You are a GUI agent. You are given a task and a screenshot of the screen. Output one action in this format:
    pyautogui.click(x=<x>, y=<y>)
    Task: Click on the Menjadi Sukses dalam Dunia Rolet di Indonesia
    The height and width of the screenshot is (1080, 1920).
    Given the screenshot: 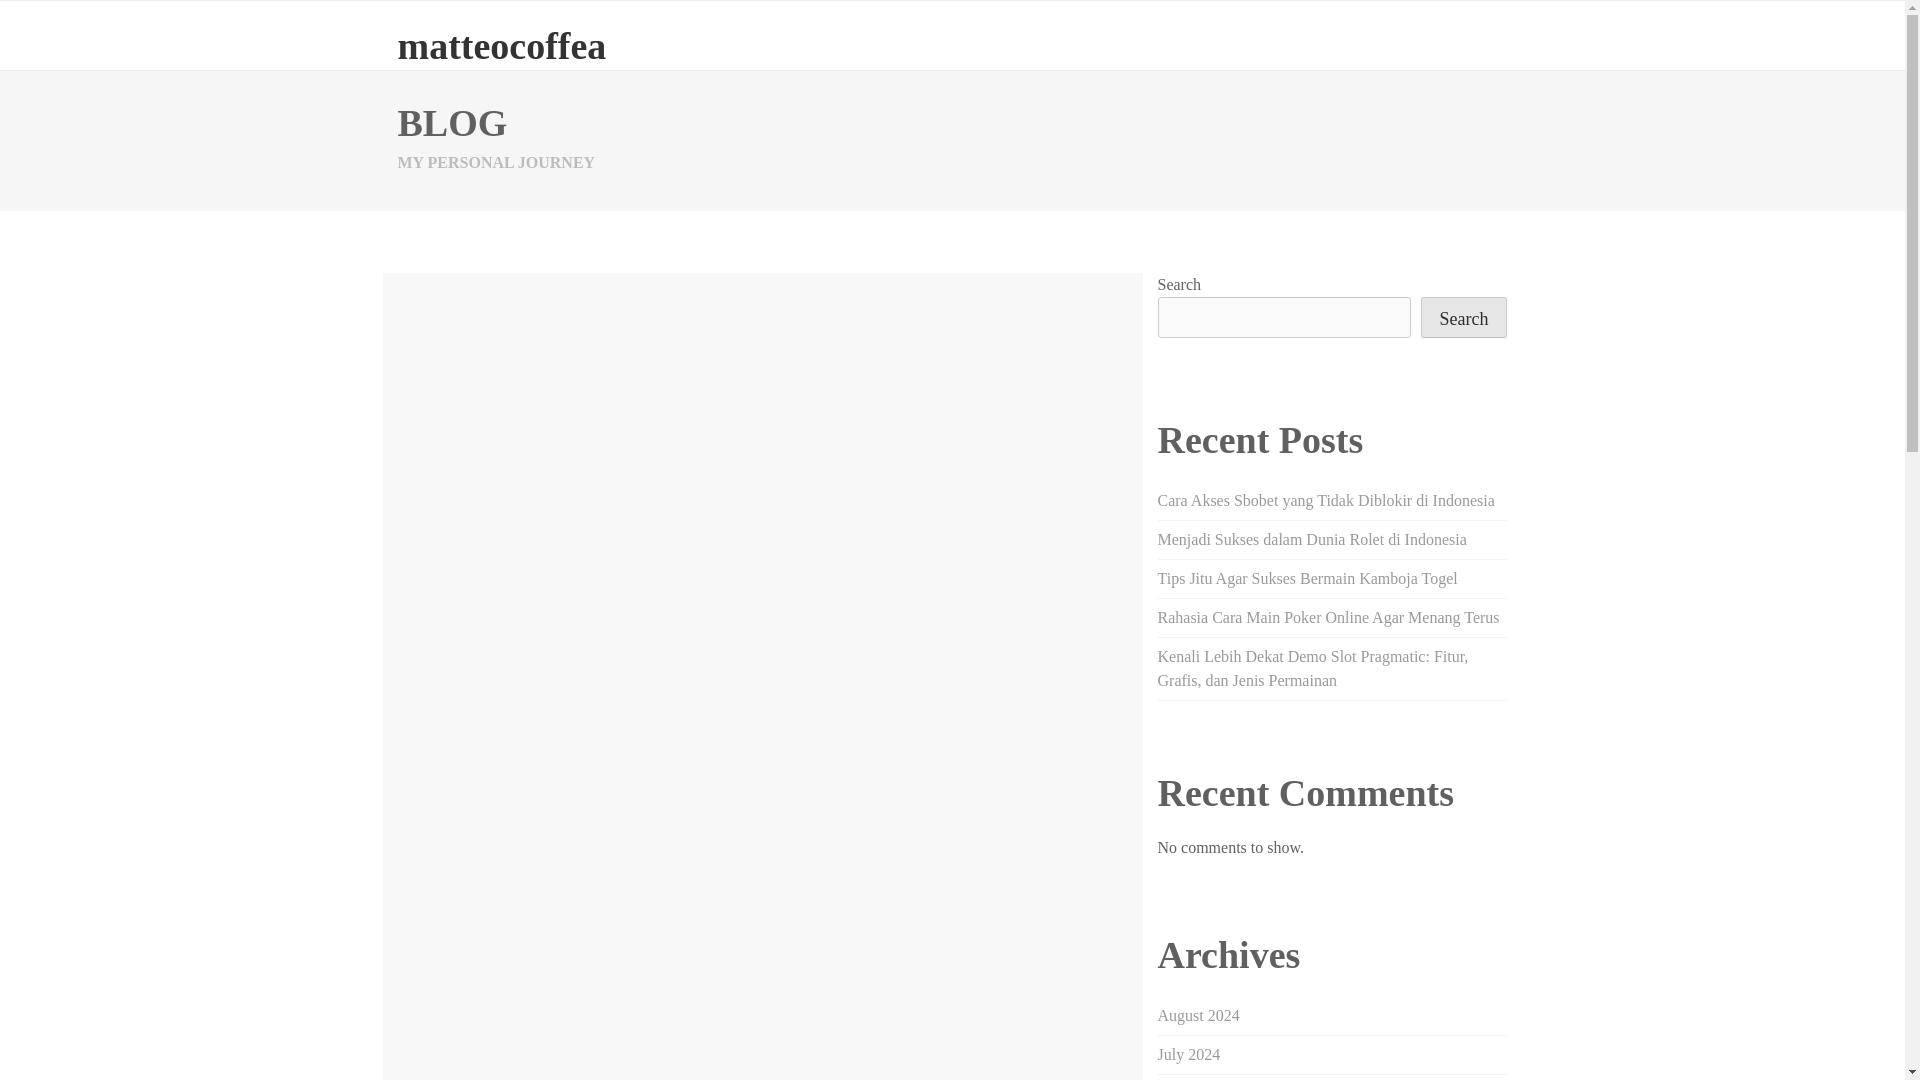 What is the action you would take?
    pyautogui.click(x=1312, y=539)
    